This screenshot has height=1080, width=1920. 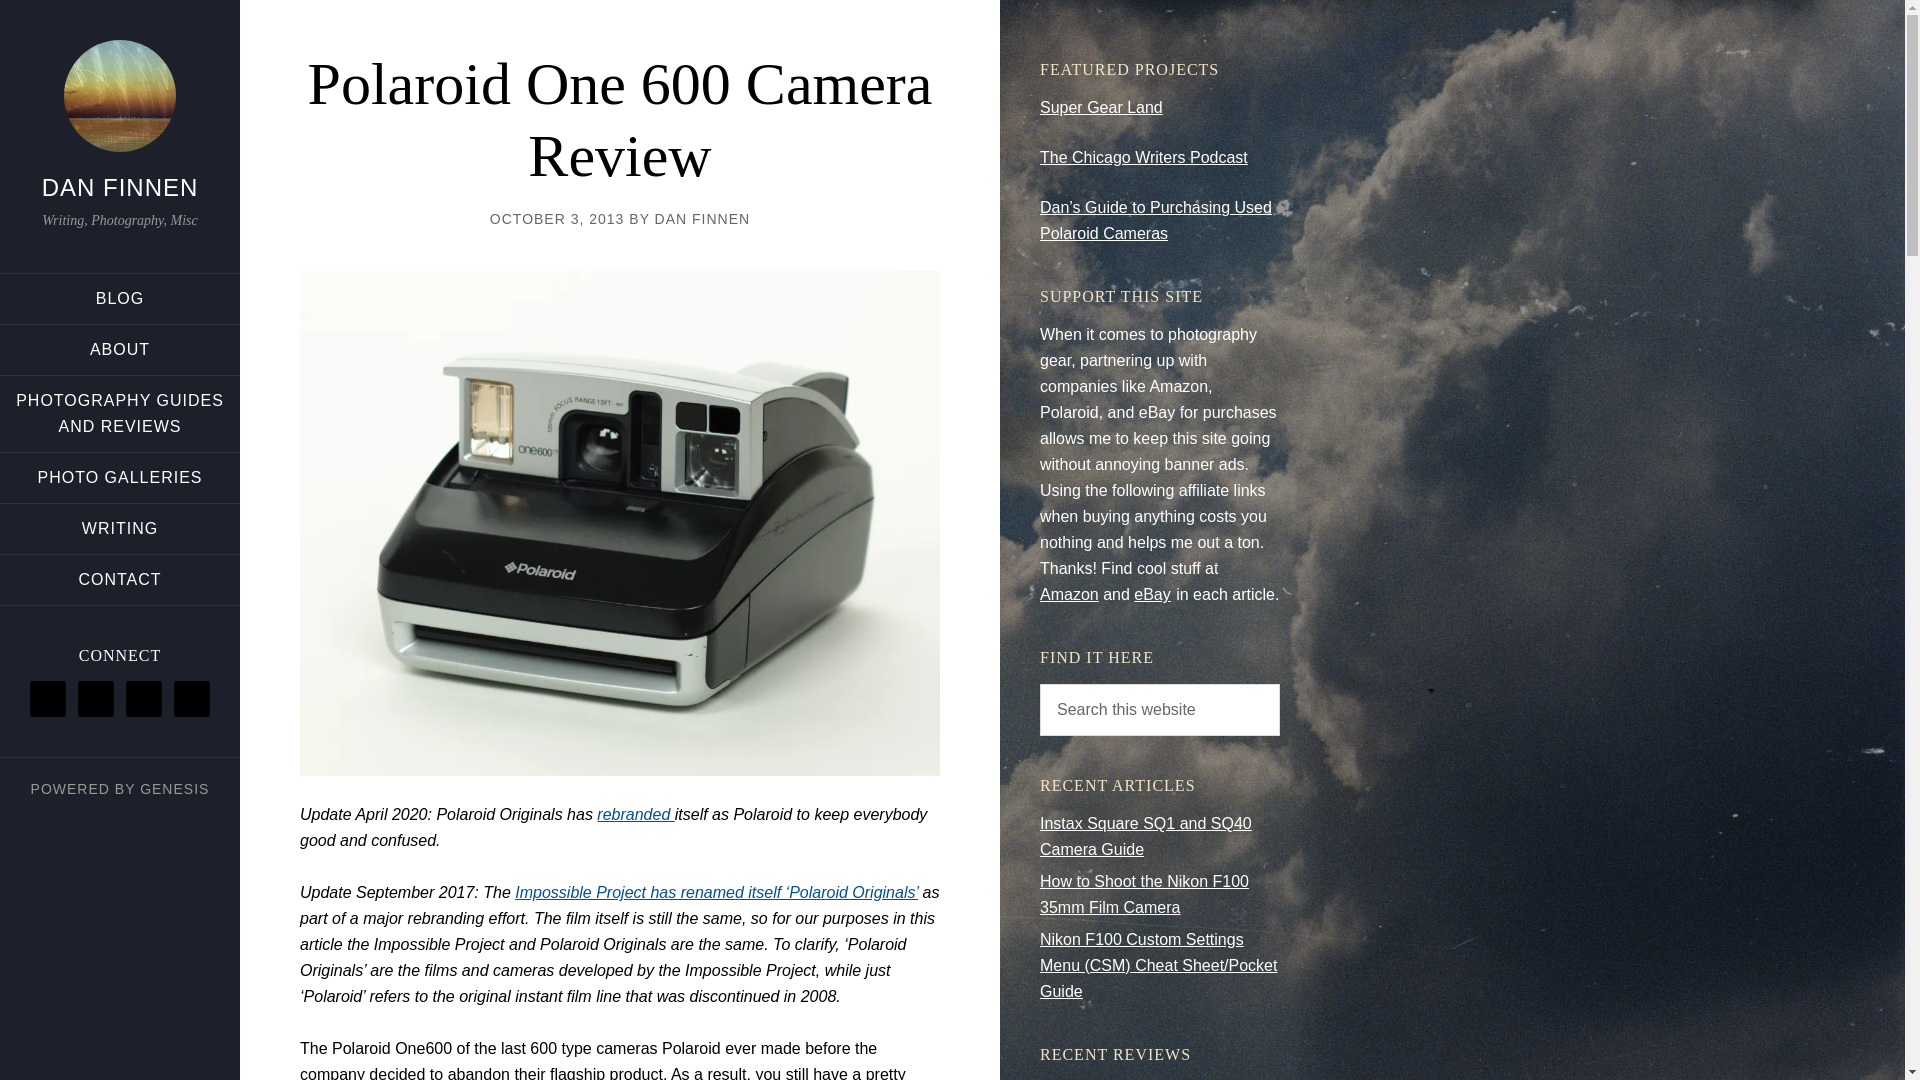 I want to click on PHOTOGRAPHY GUIDES AND REVIEWS, so click(x=120, y=414).